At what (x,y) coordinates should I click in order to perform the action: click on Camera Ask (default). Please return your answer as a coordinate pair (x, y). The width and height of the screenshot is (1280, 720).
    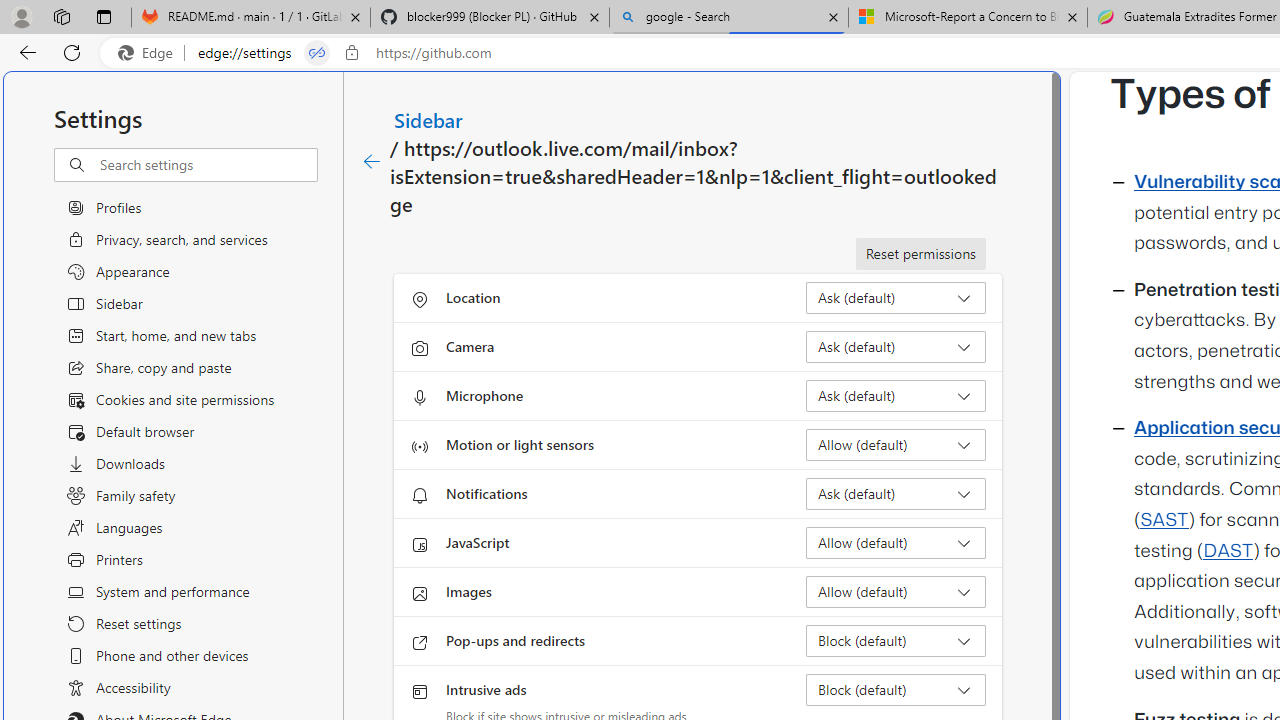
    Looking at the image, I should click on (896, 346).